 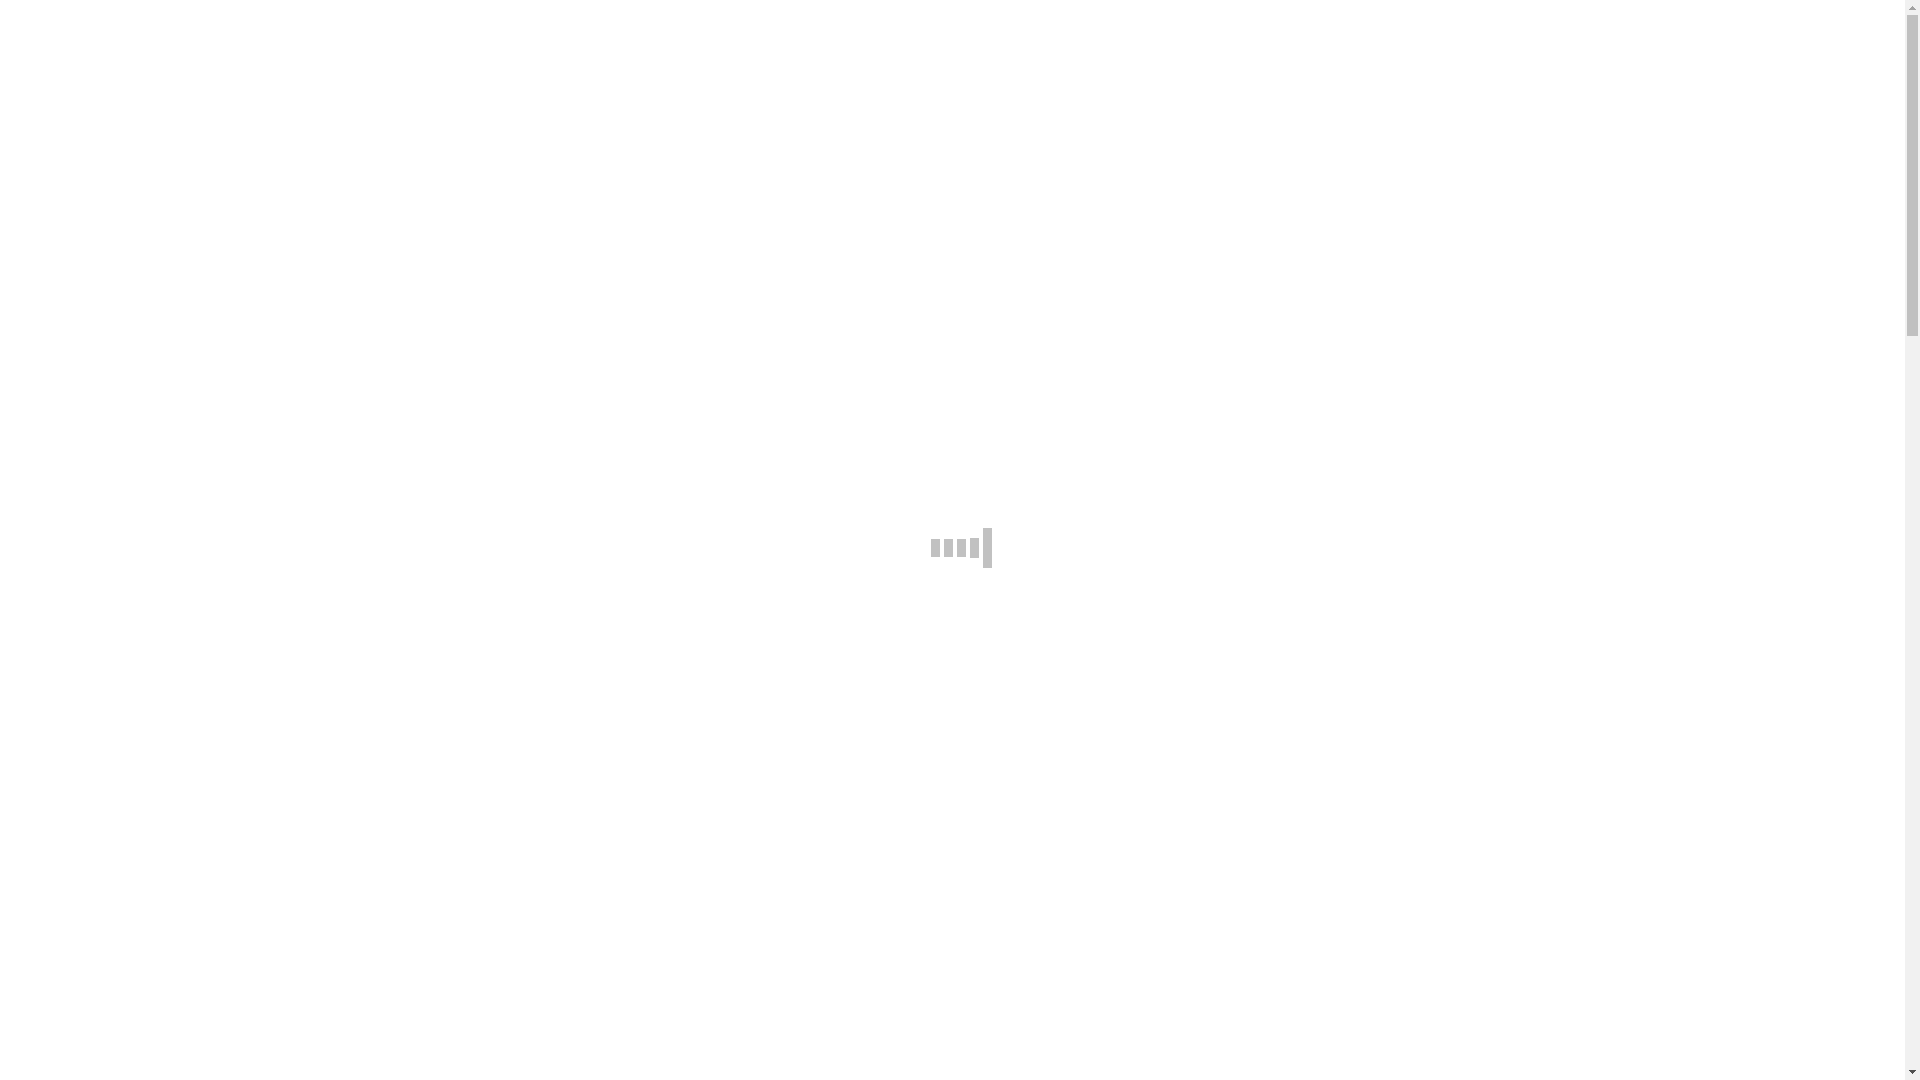 What do you see at coordinates (78, 272) in the screenshot?
I see `Investors` at bounding box center [78, 272].